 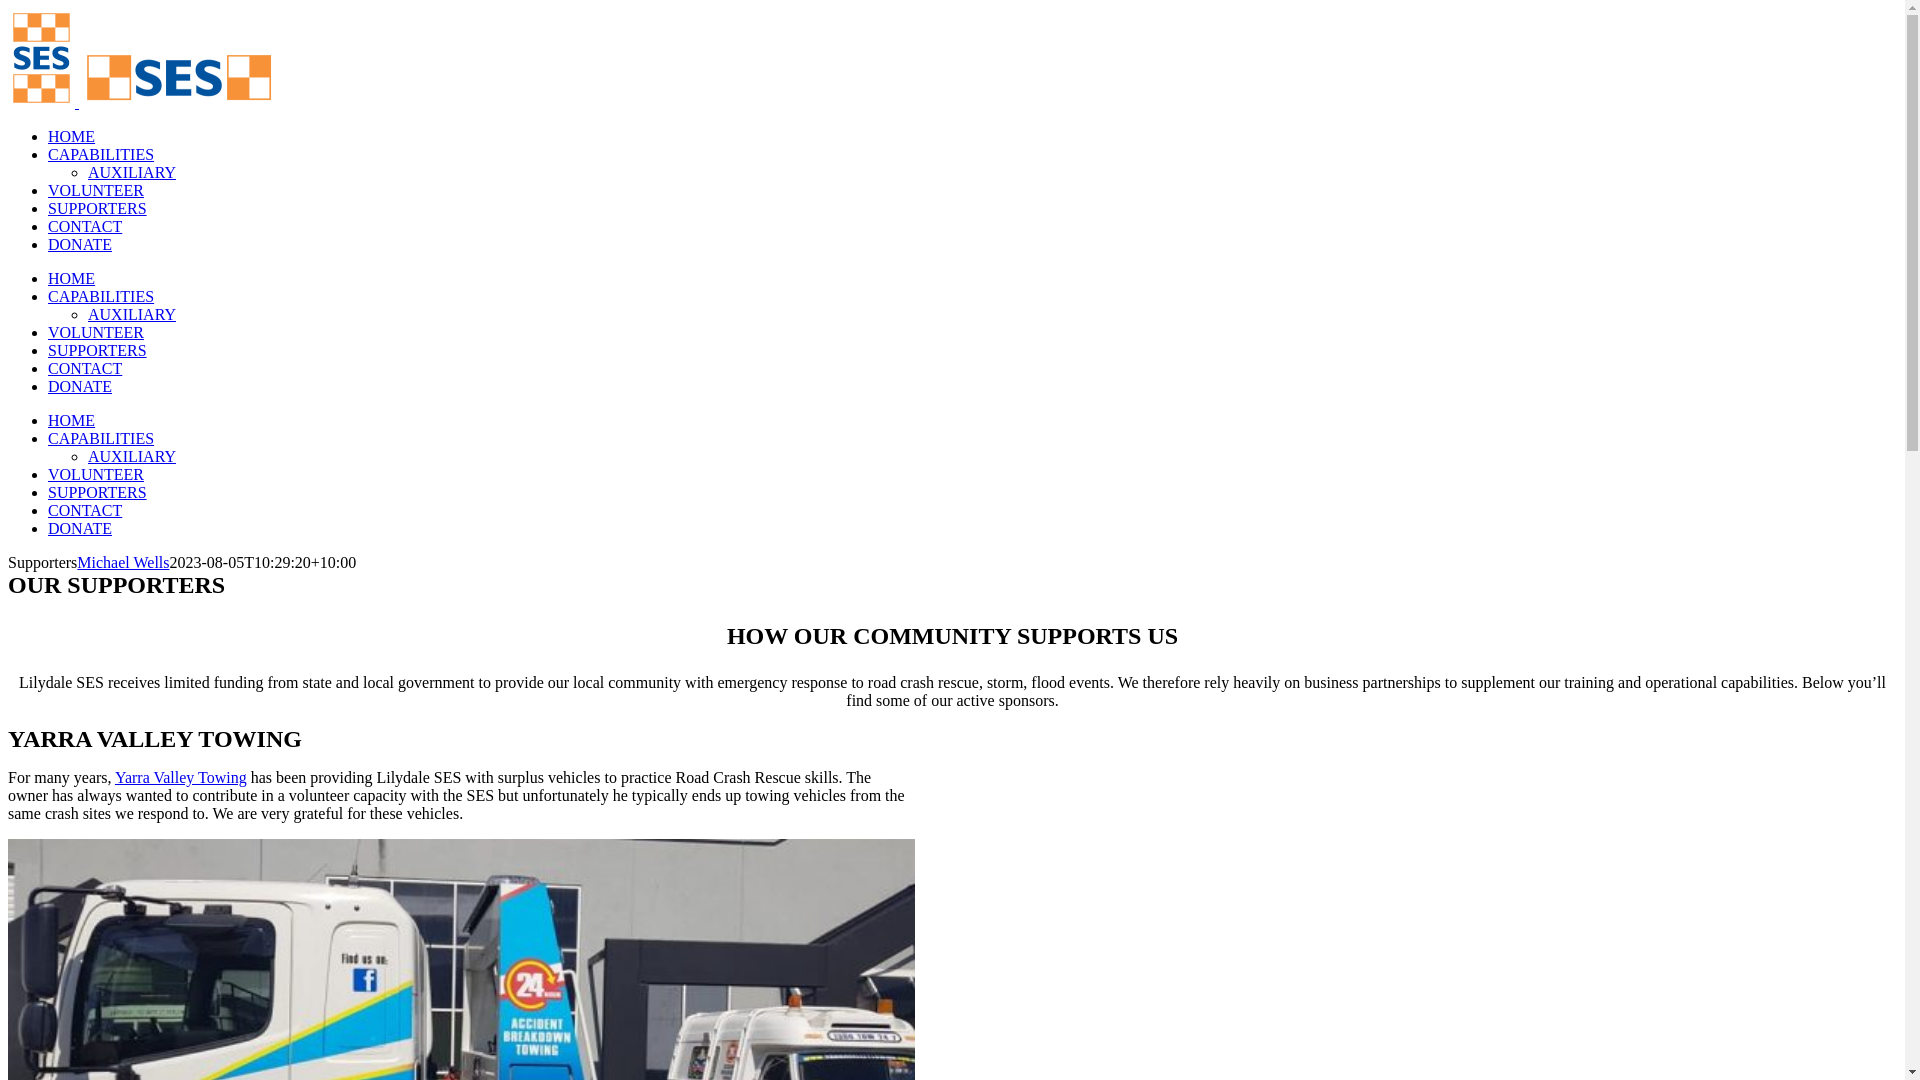 What do you see at coordinates (96, 190) in the screenshot?
I see `VOLUNTEER` at bounding box center [96, 190].